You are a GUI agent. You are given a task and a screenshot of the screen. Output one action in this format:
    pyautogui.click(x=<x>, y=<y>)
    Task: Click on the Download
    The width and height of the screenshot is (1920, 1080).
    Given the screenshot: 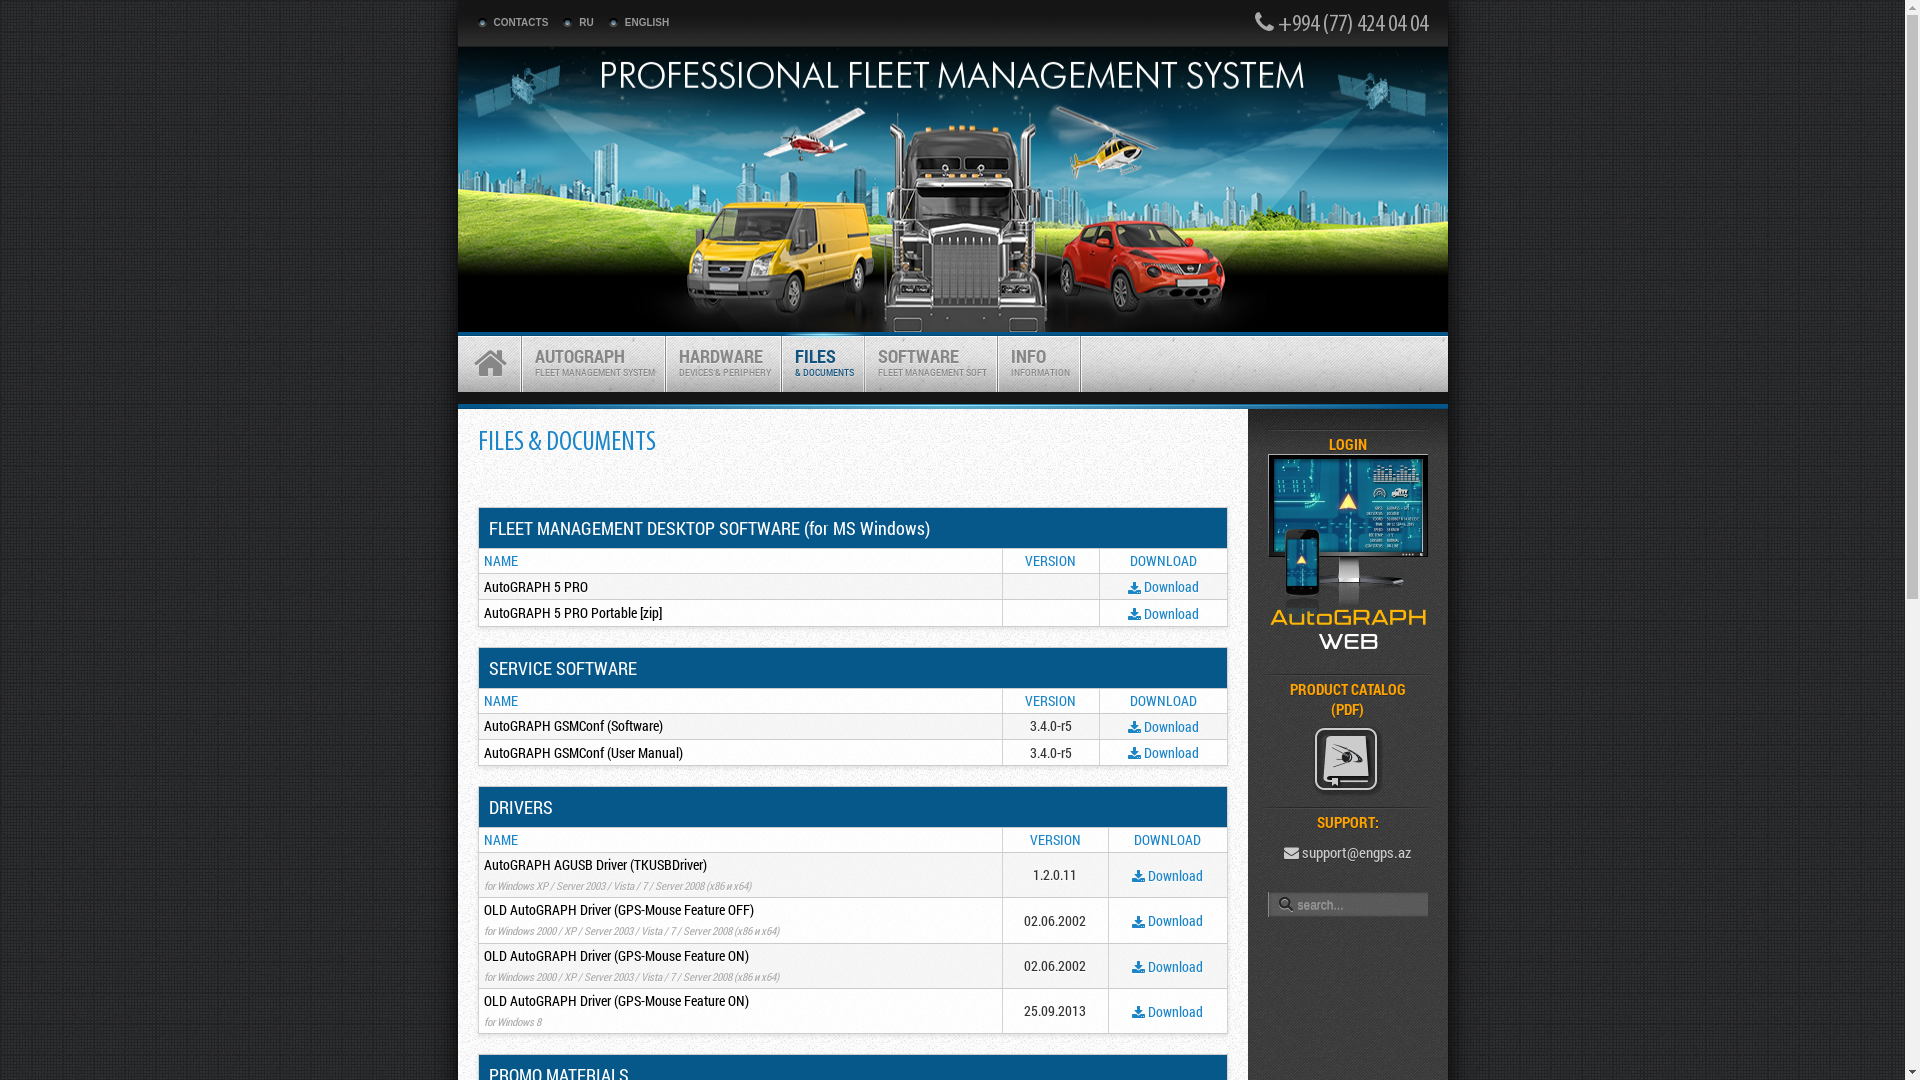 What is the action you would take?
    pyautogui.click(x=1168, y=920)
    